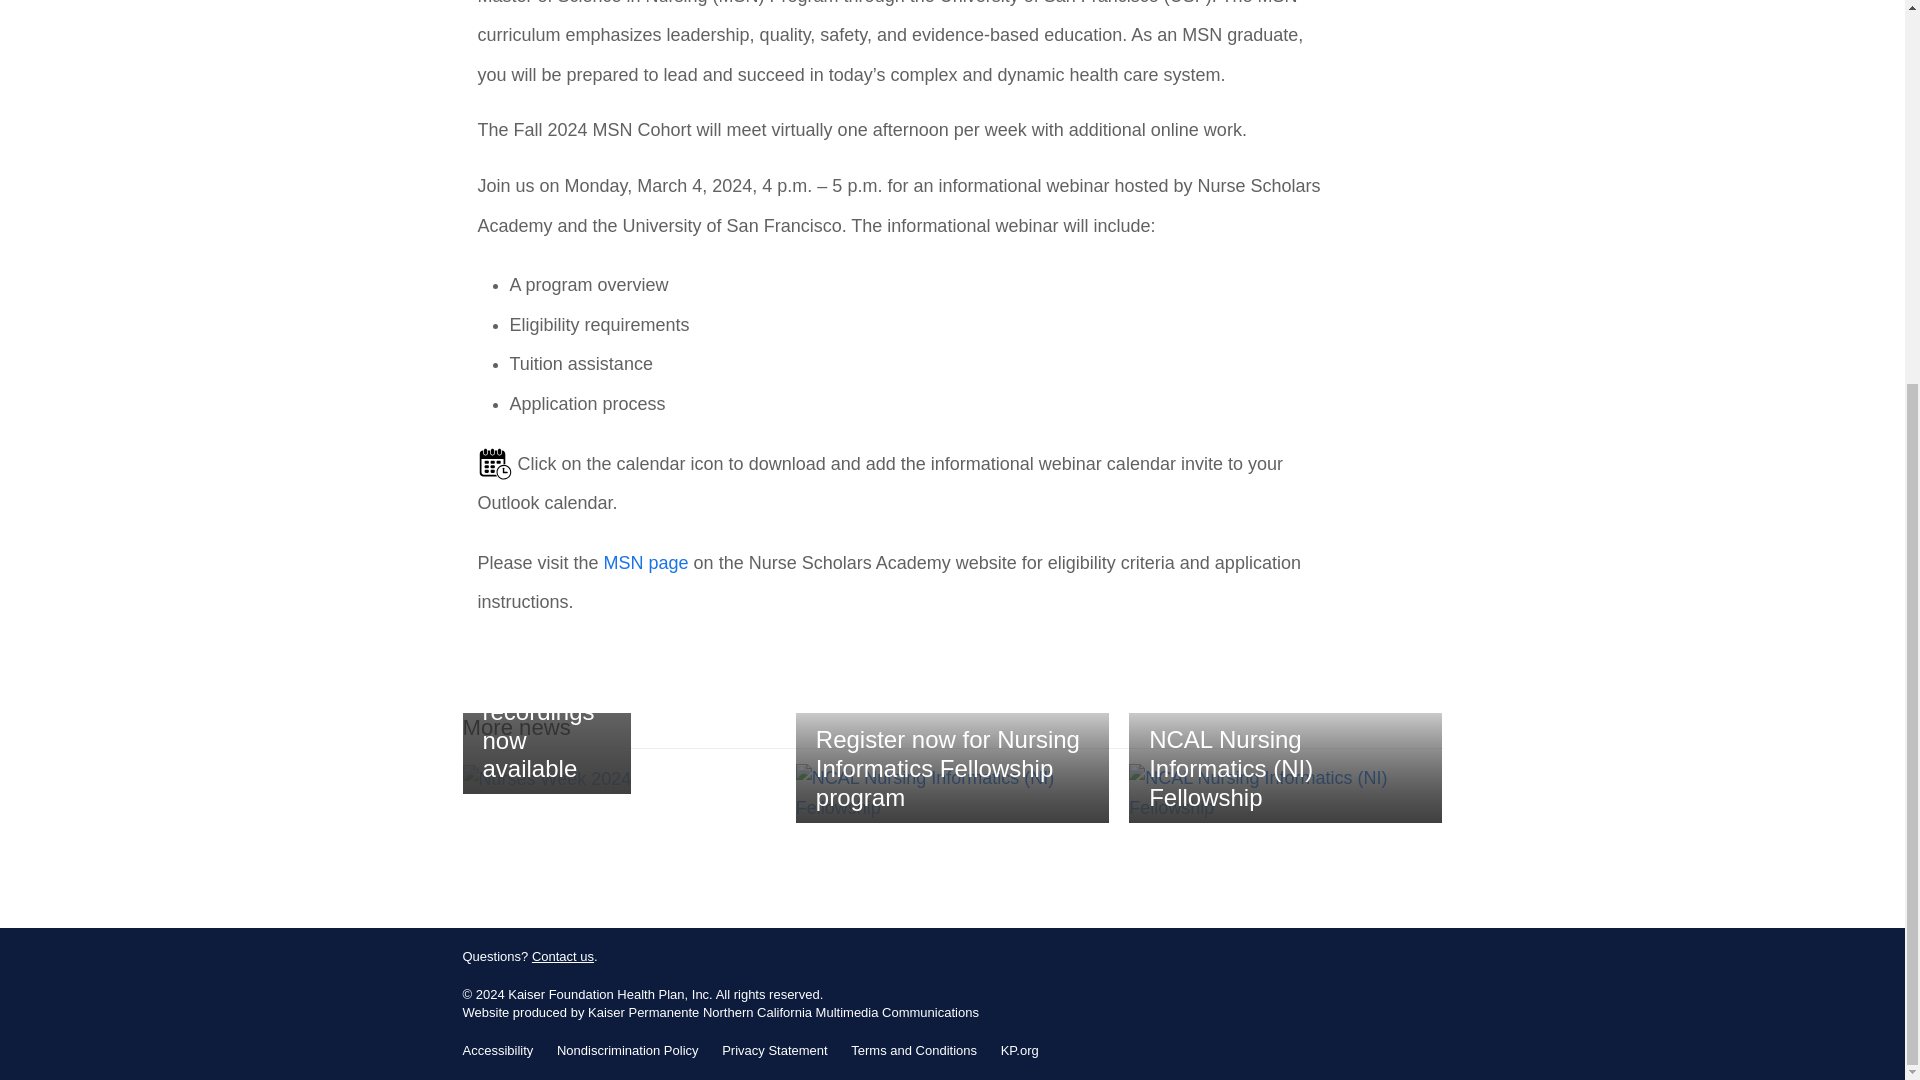  What do you see at coordinates (646, 562) in the screenshot?
I see `MSN page` at bounding box center [646, 562].